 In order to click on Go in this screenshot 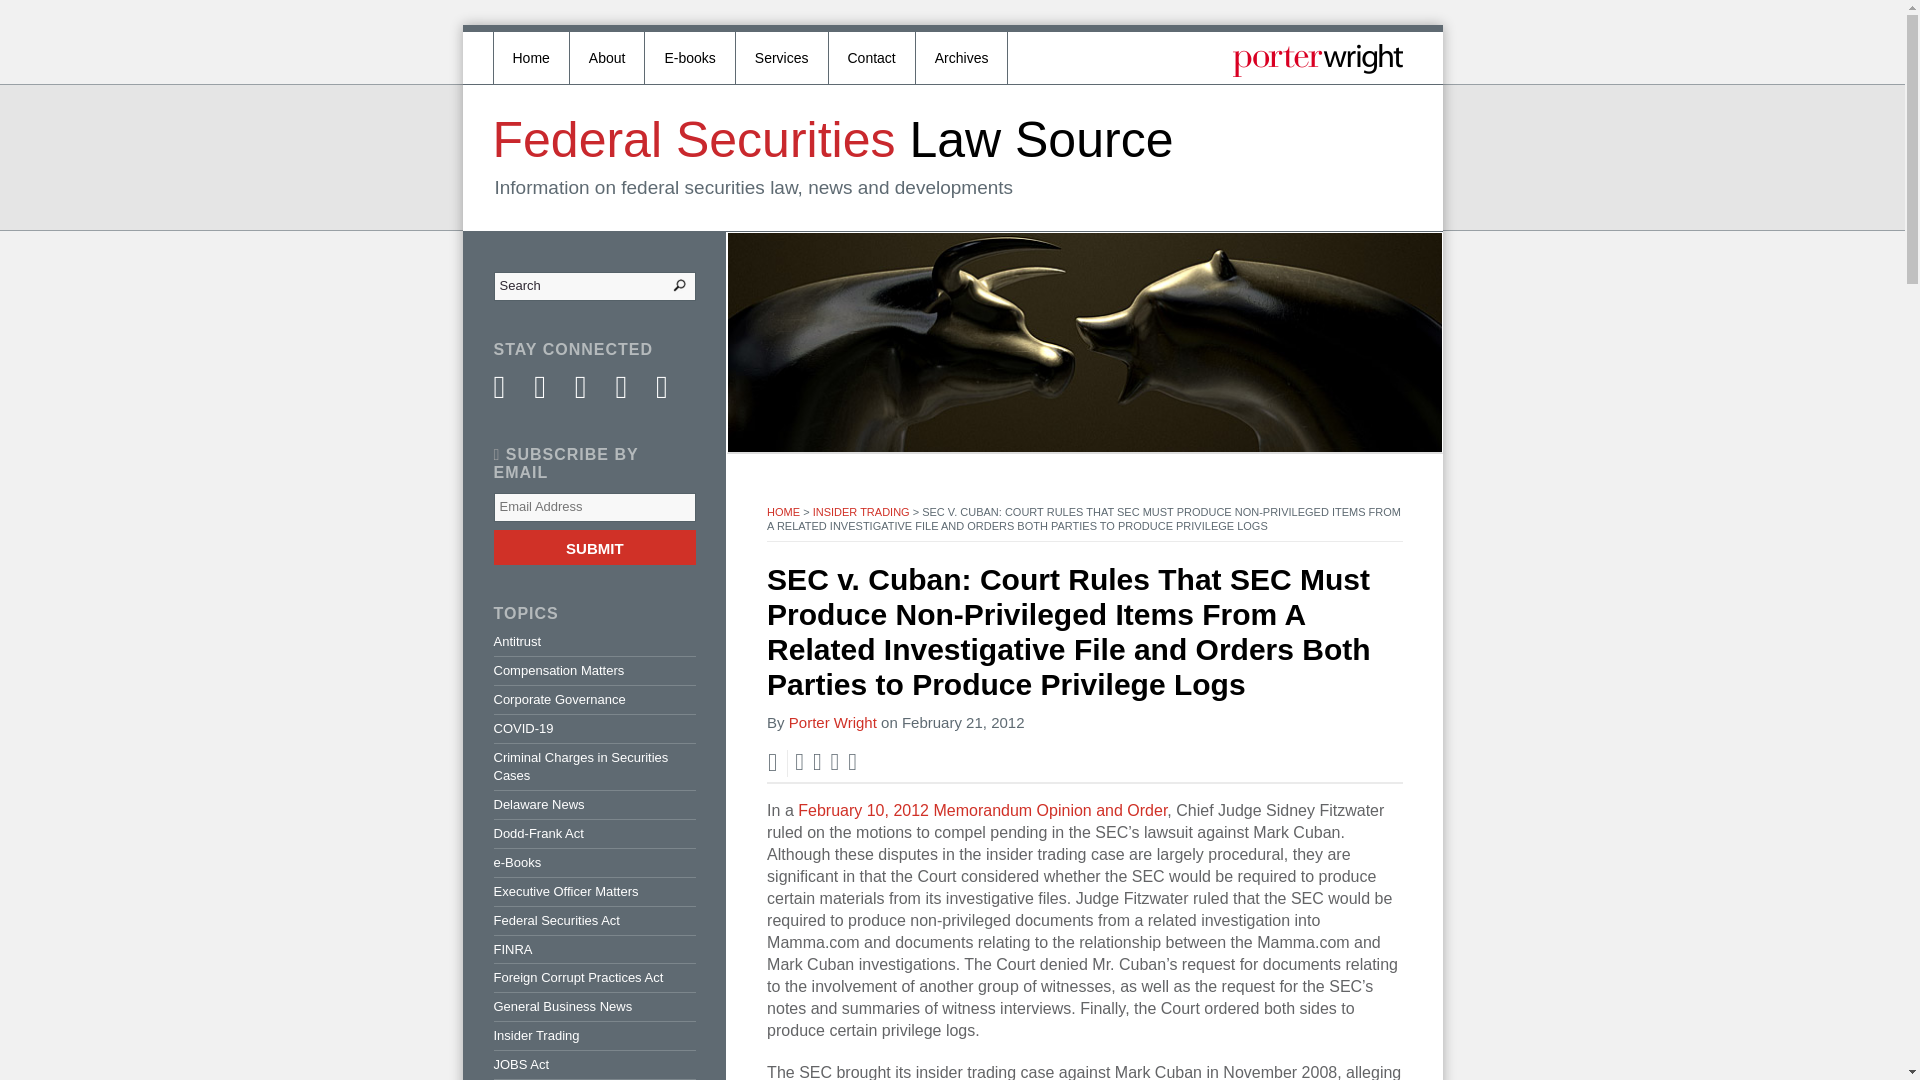, I will do `click(665, 286)`.